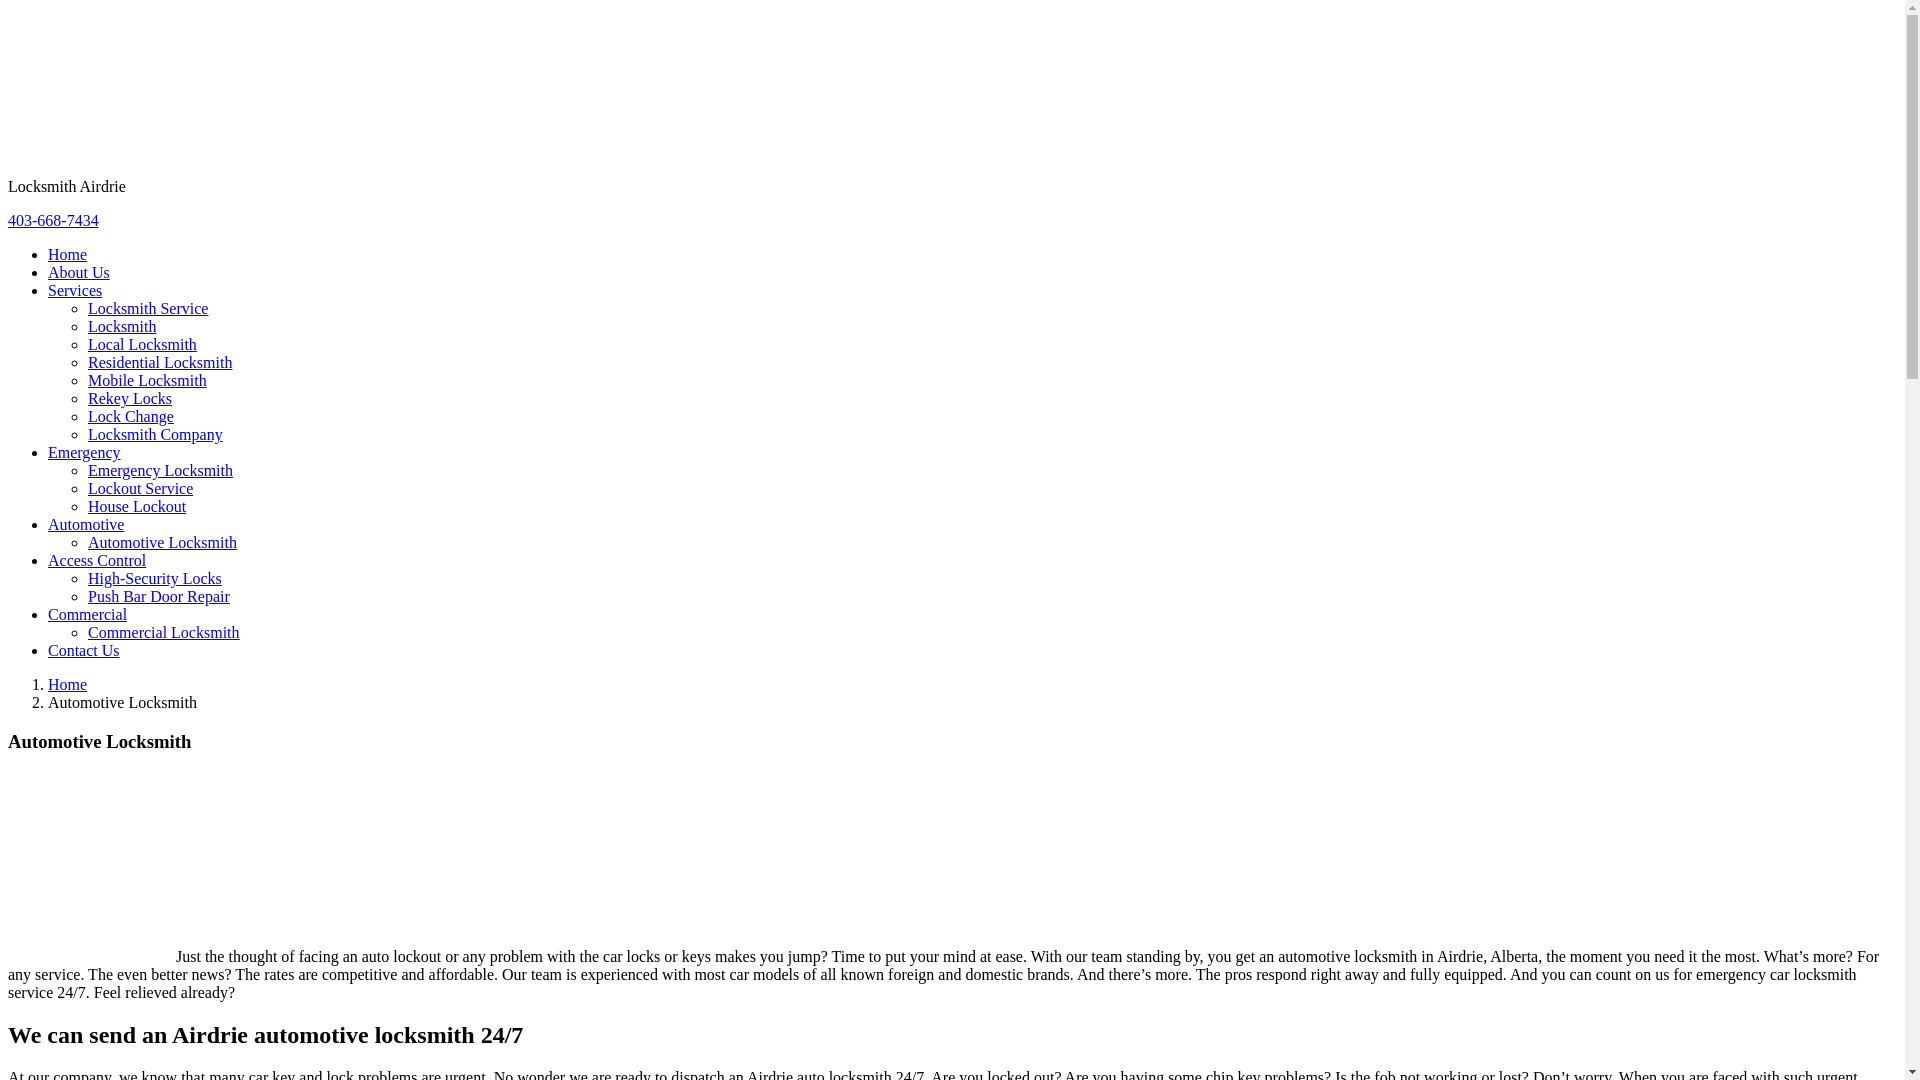 This screenshot has height=1080, width=1920. Describe the element at coordinates (97, 560) in the screenshot. I see `Access Control` at that location.